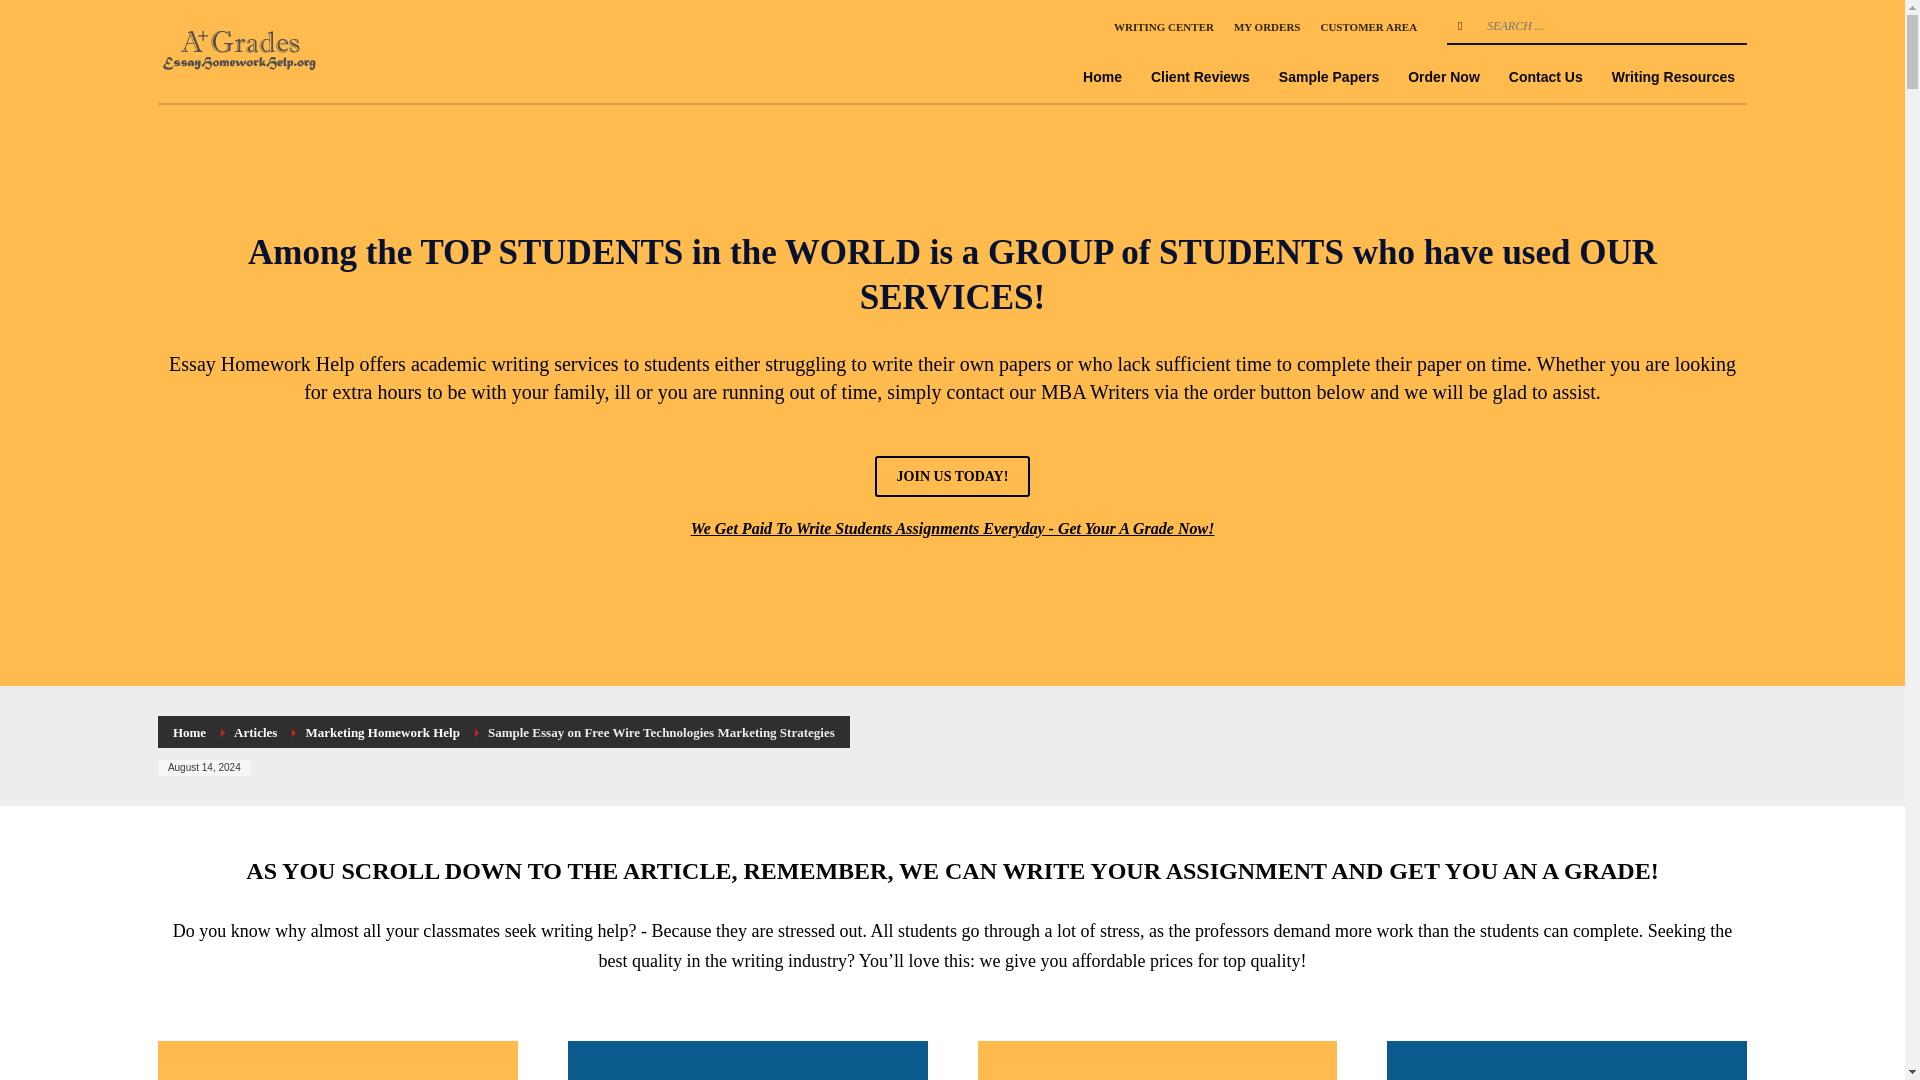  What do you see at coordinates (1328, 76) in the screenshot?
I see `Sample Papers` at bounding box center [1328, 76].